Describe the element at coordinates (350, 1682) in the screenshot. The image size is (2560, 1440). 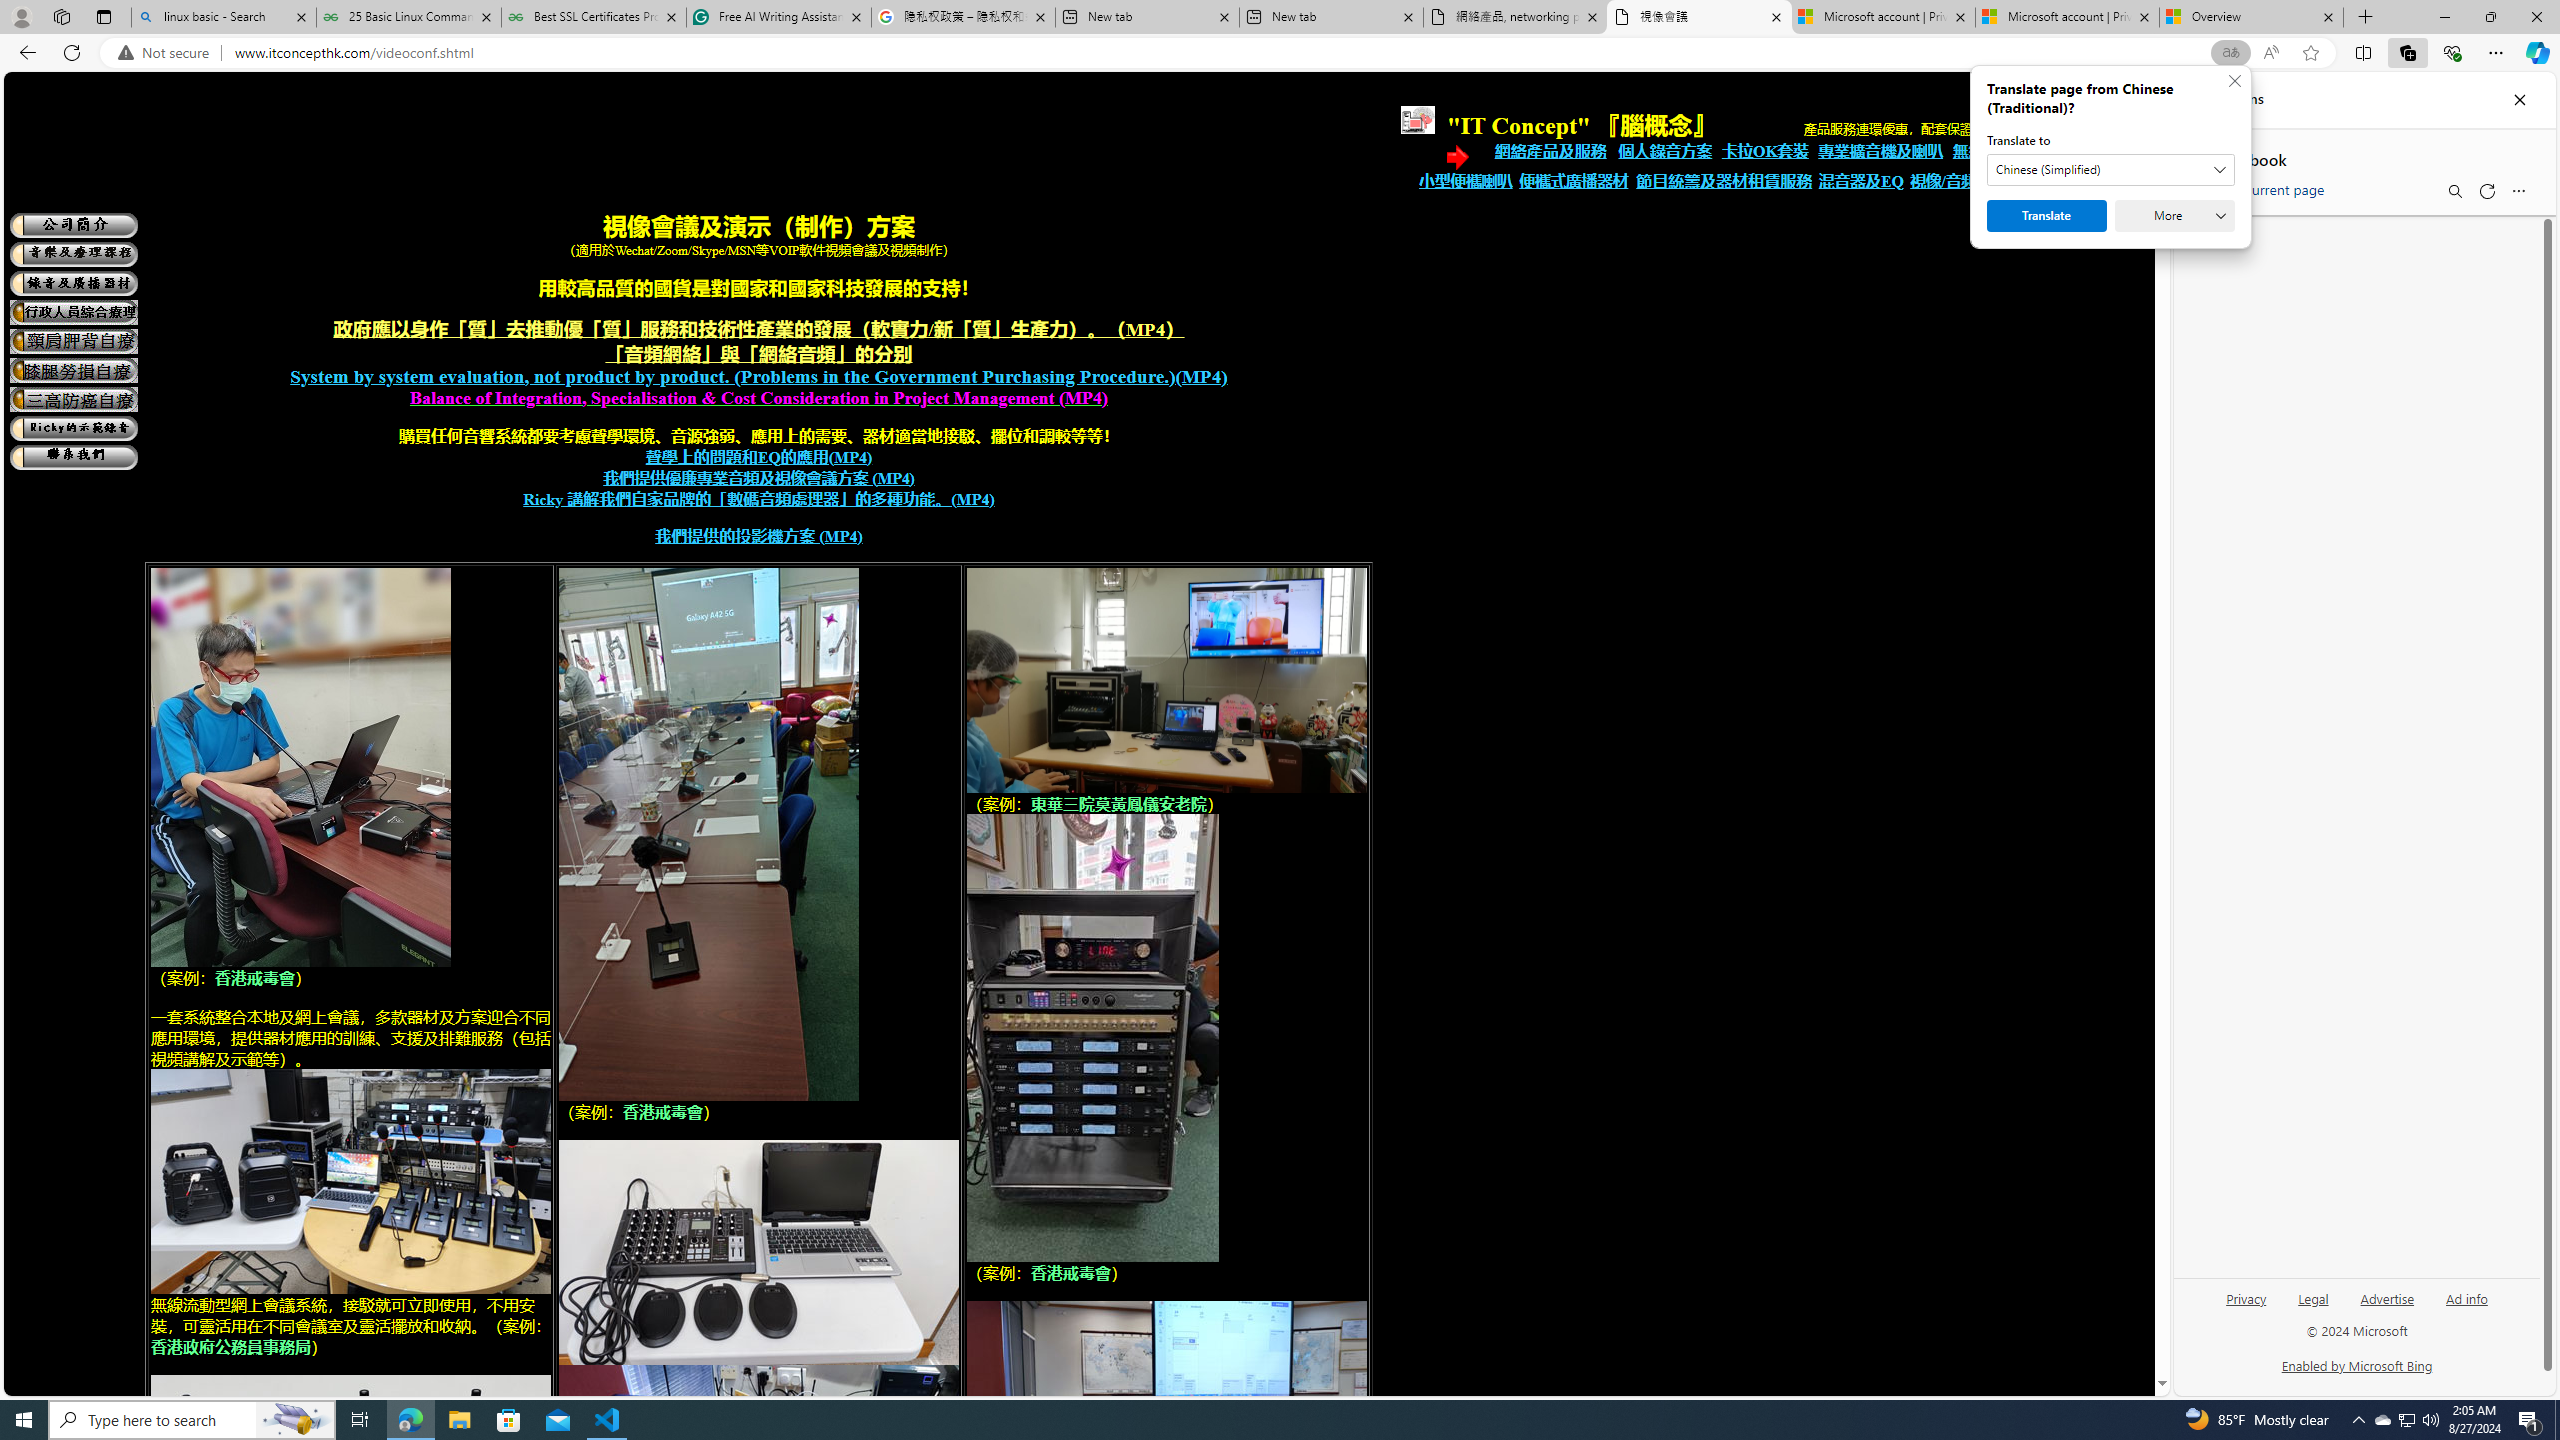
I see `conference equipment` at that location.